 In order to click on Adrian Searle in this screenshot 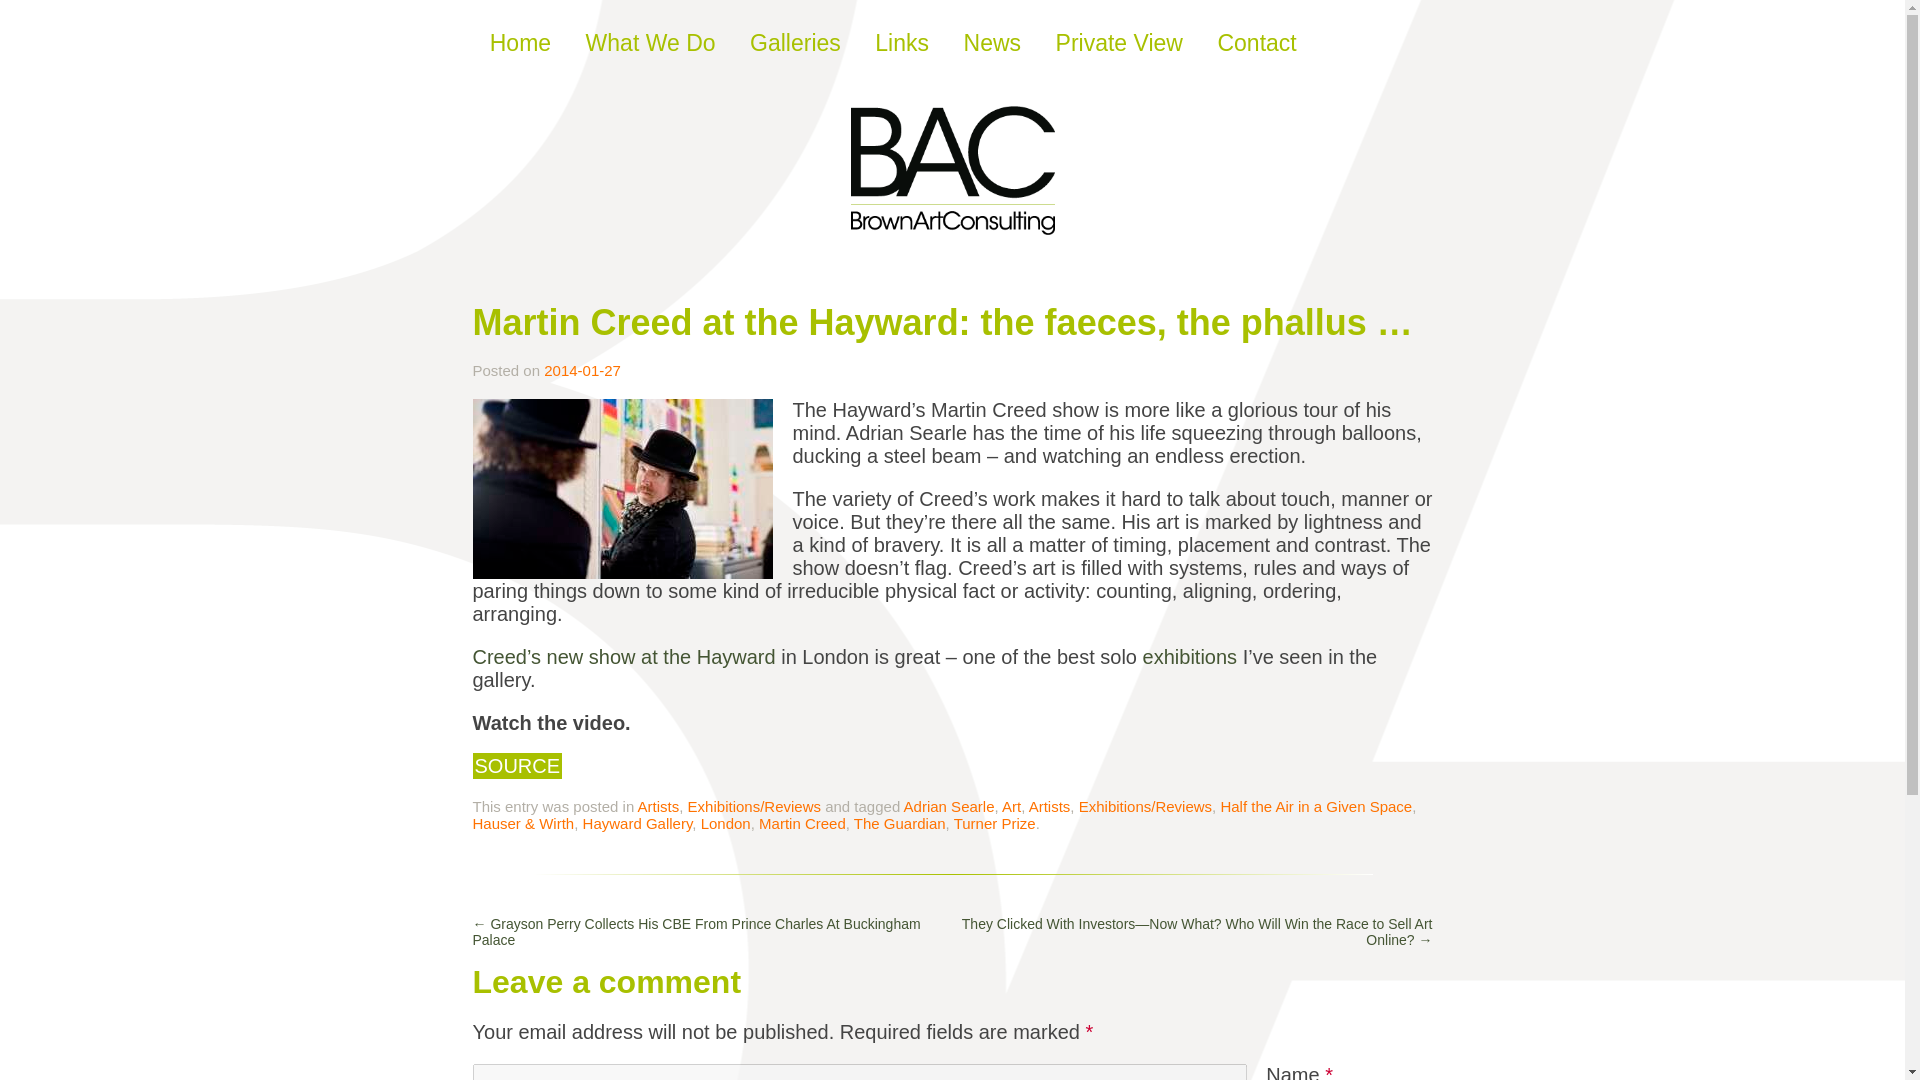, I will do `click(949, 806)`.